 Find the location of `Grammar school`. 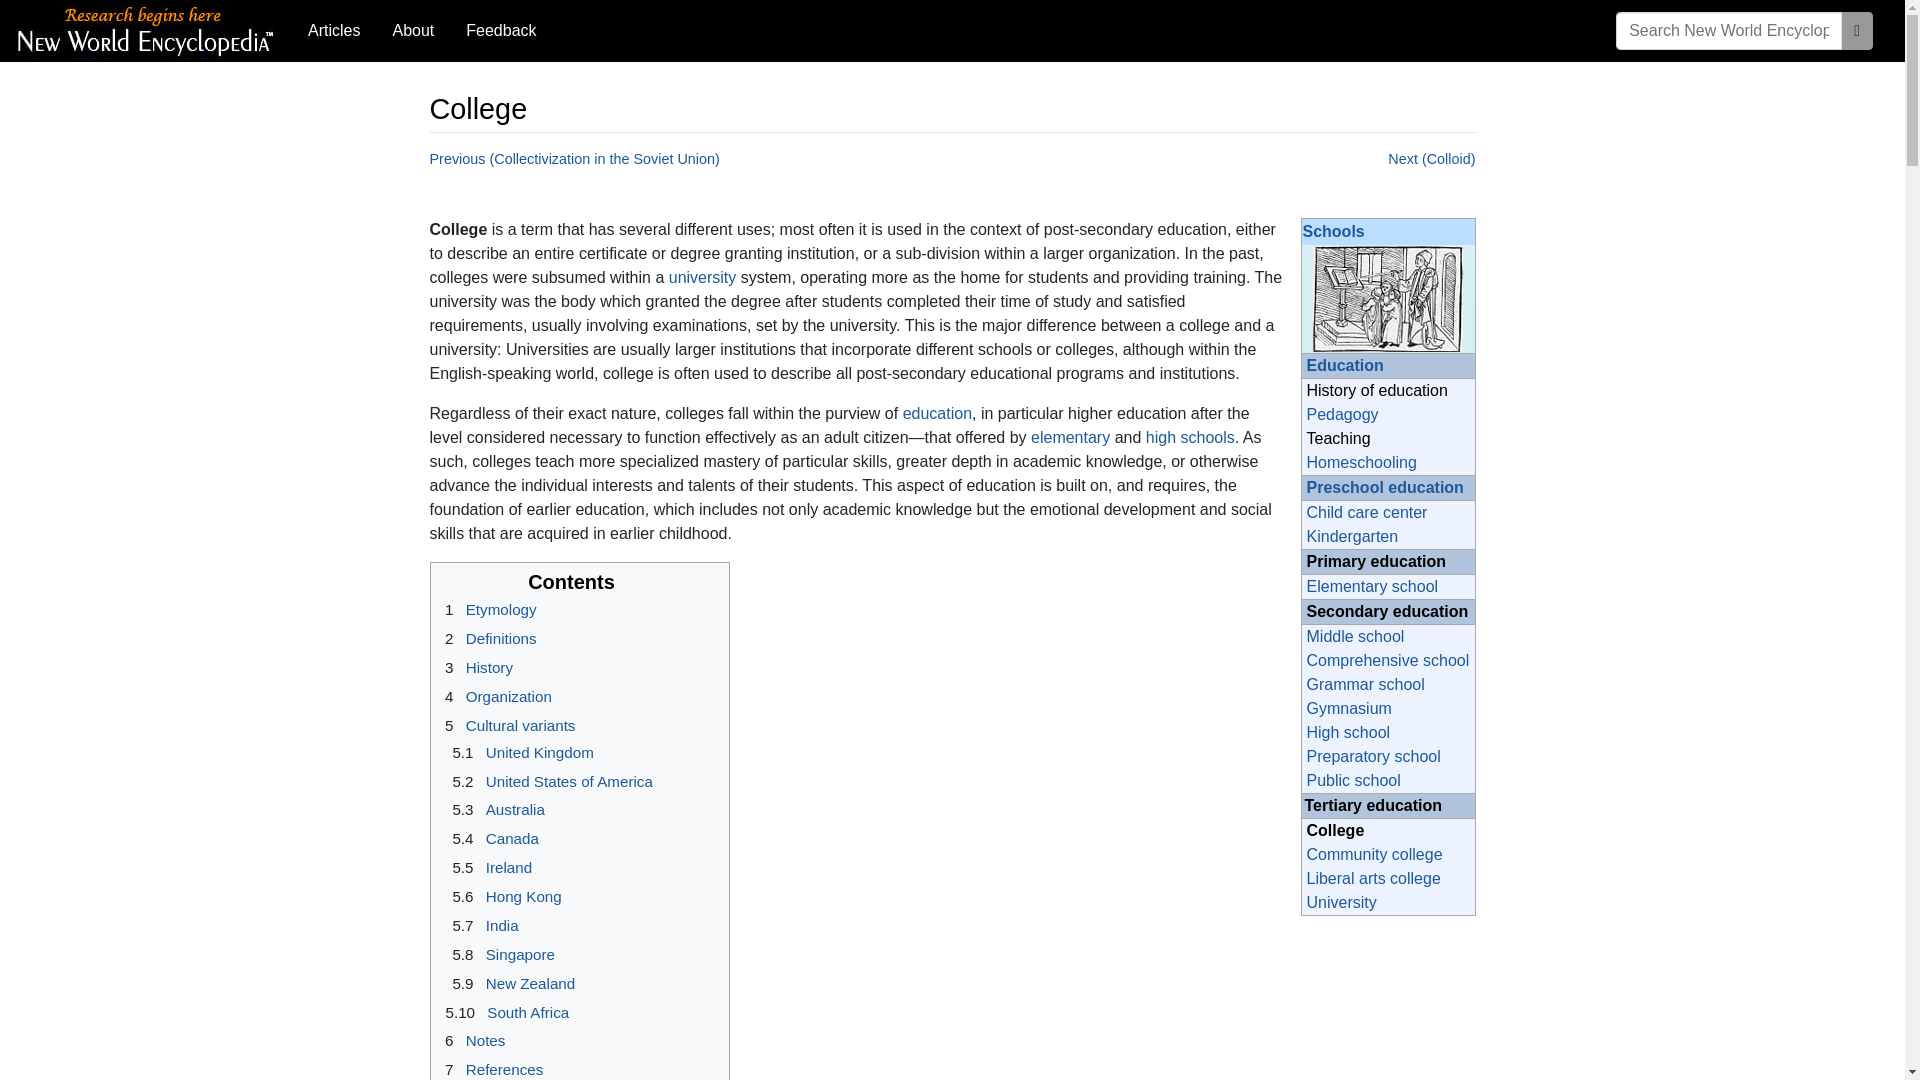

Grammar school is located at coordinates (1364, 684).